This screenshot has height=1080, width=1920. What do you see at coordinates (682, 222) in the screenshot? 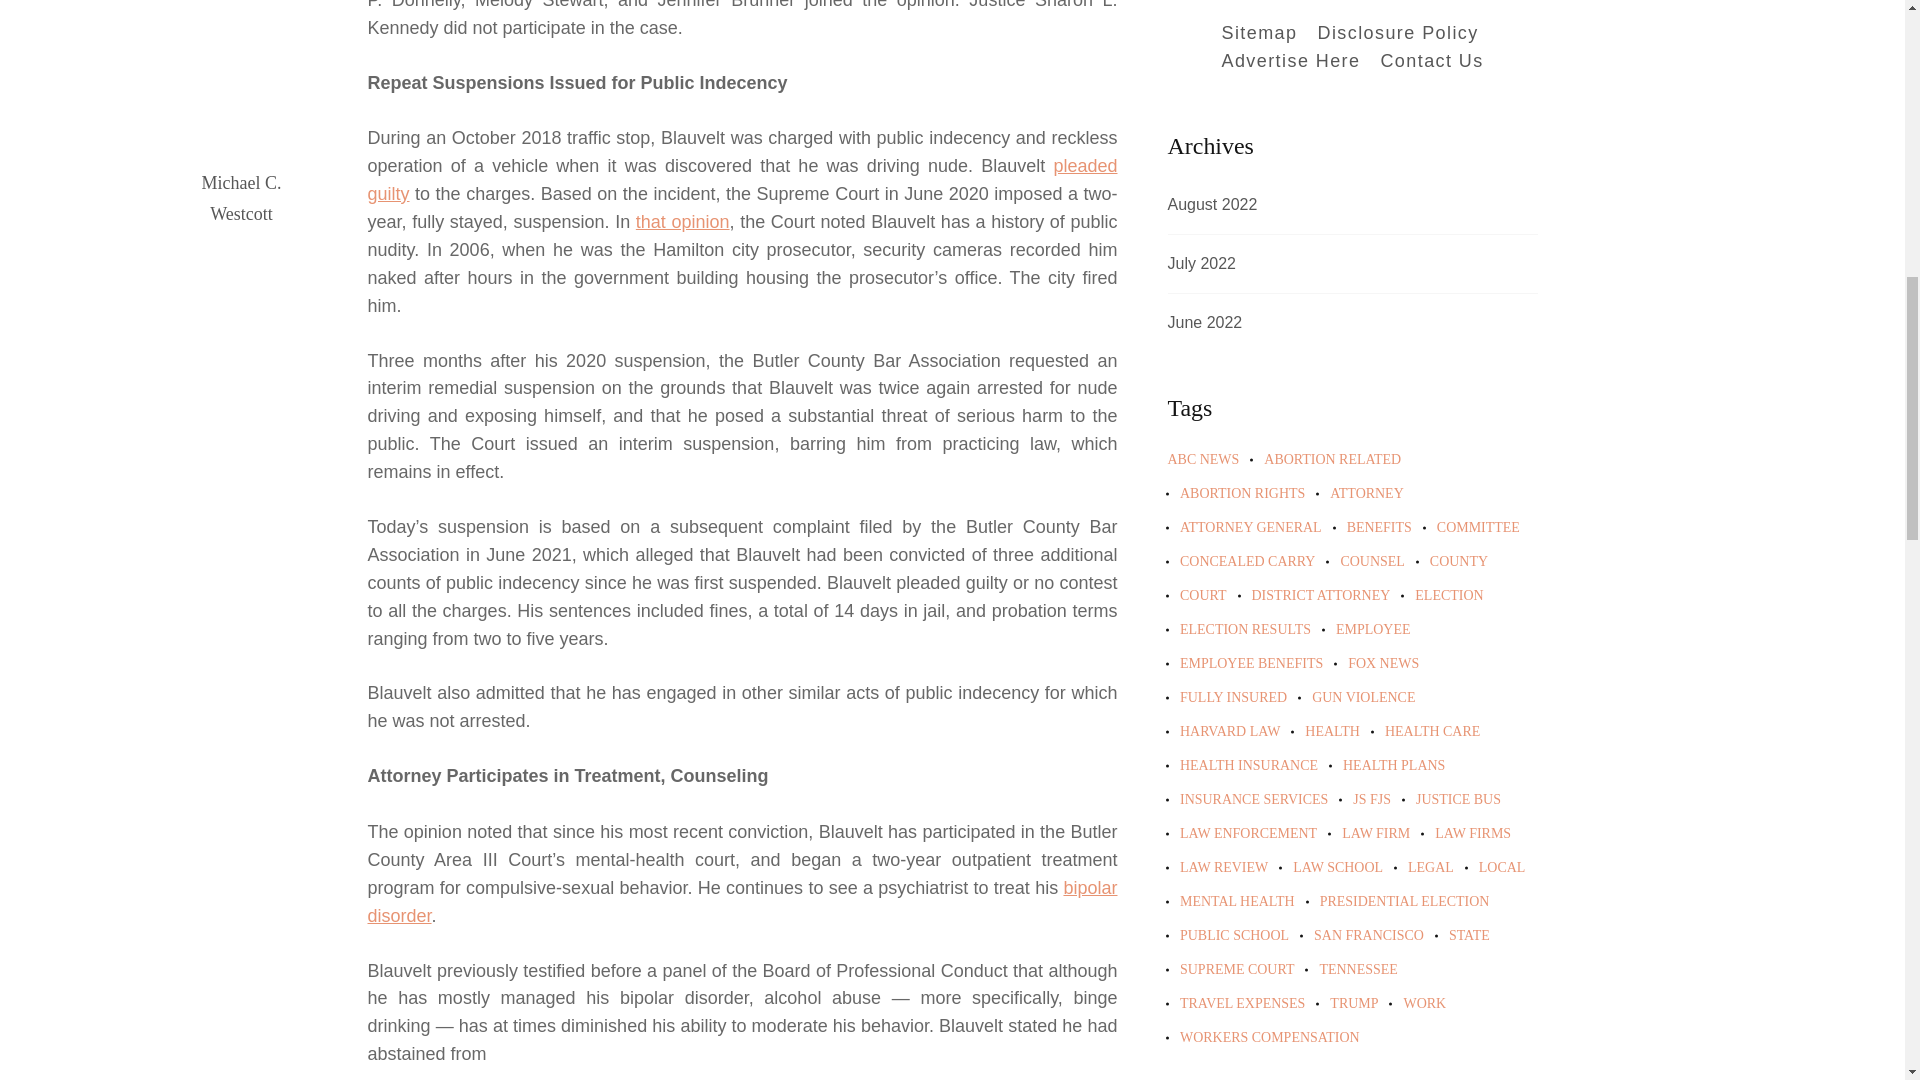
I see `Click to view. Link opens new window.` at bounding box center [682, 222].